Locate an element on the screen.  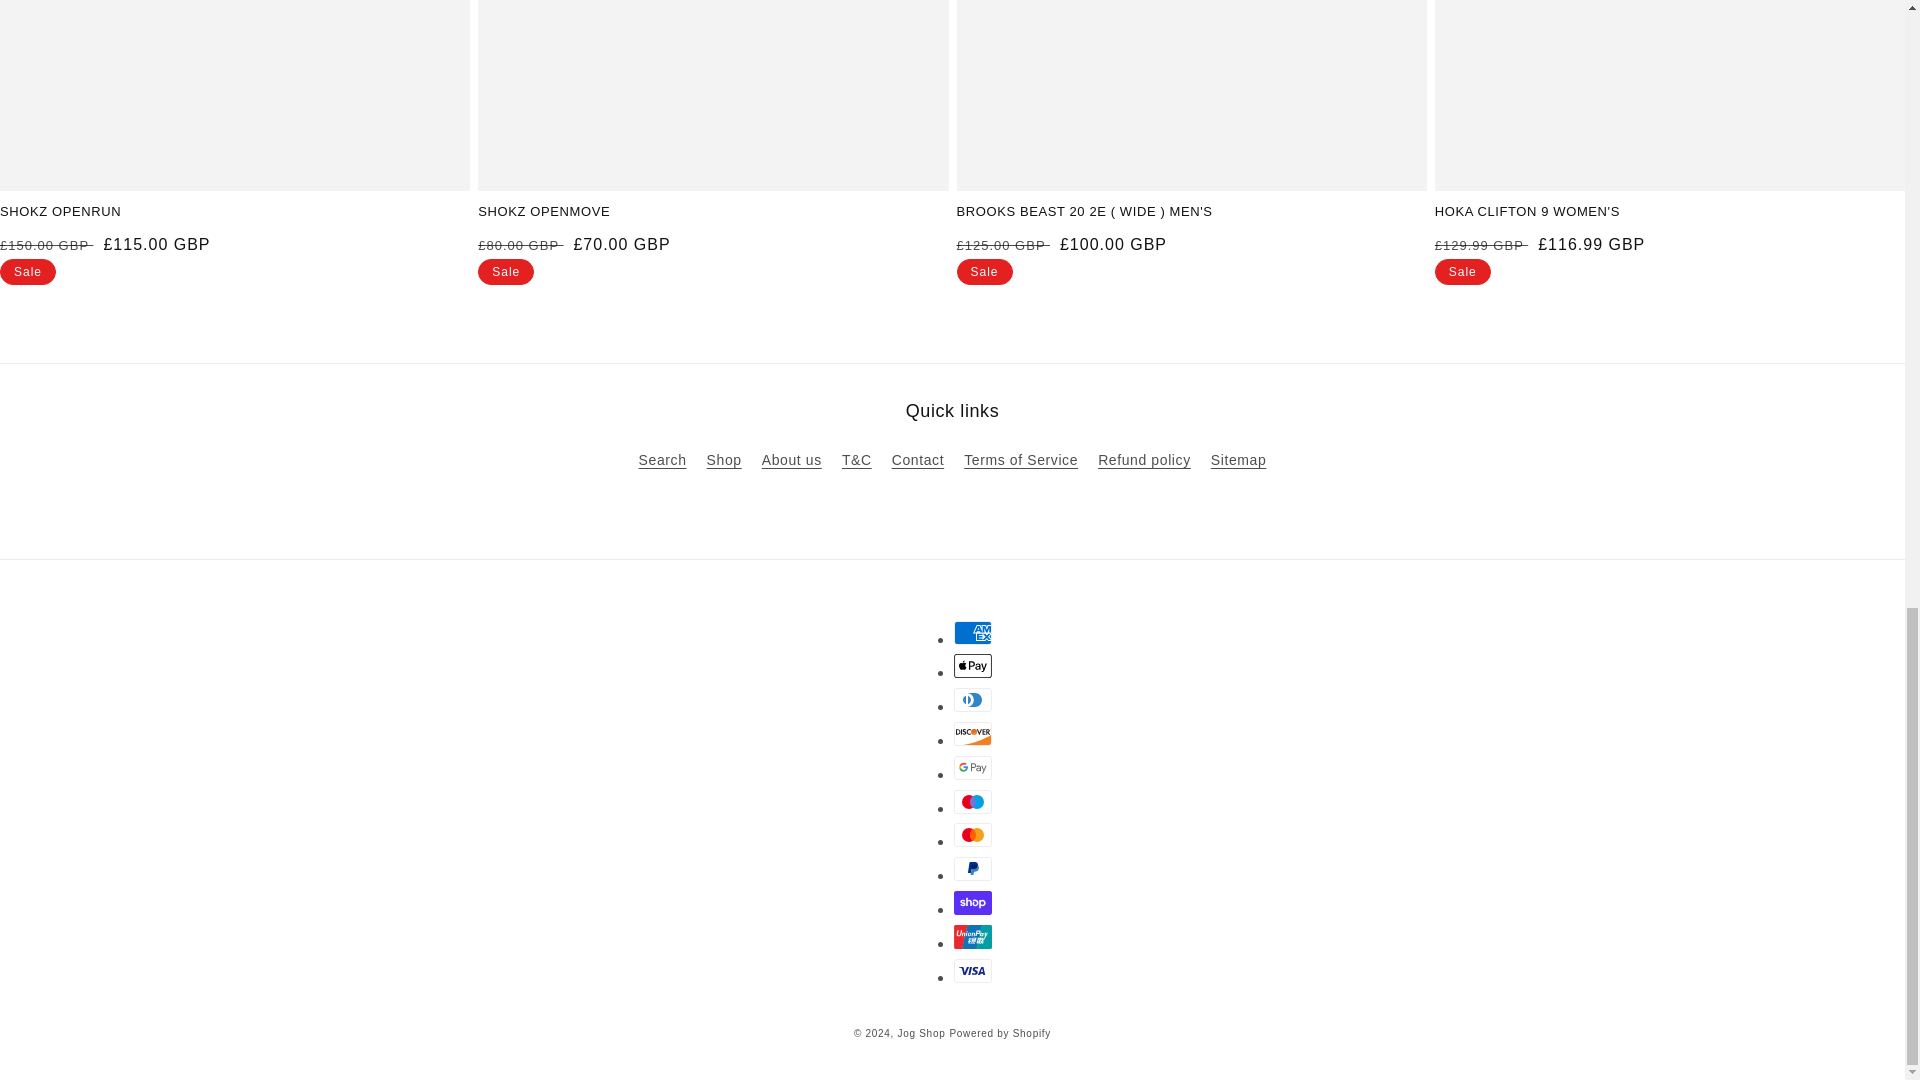
Diners Club is located at coordinates (973, 699).